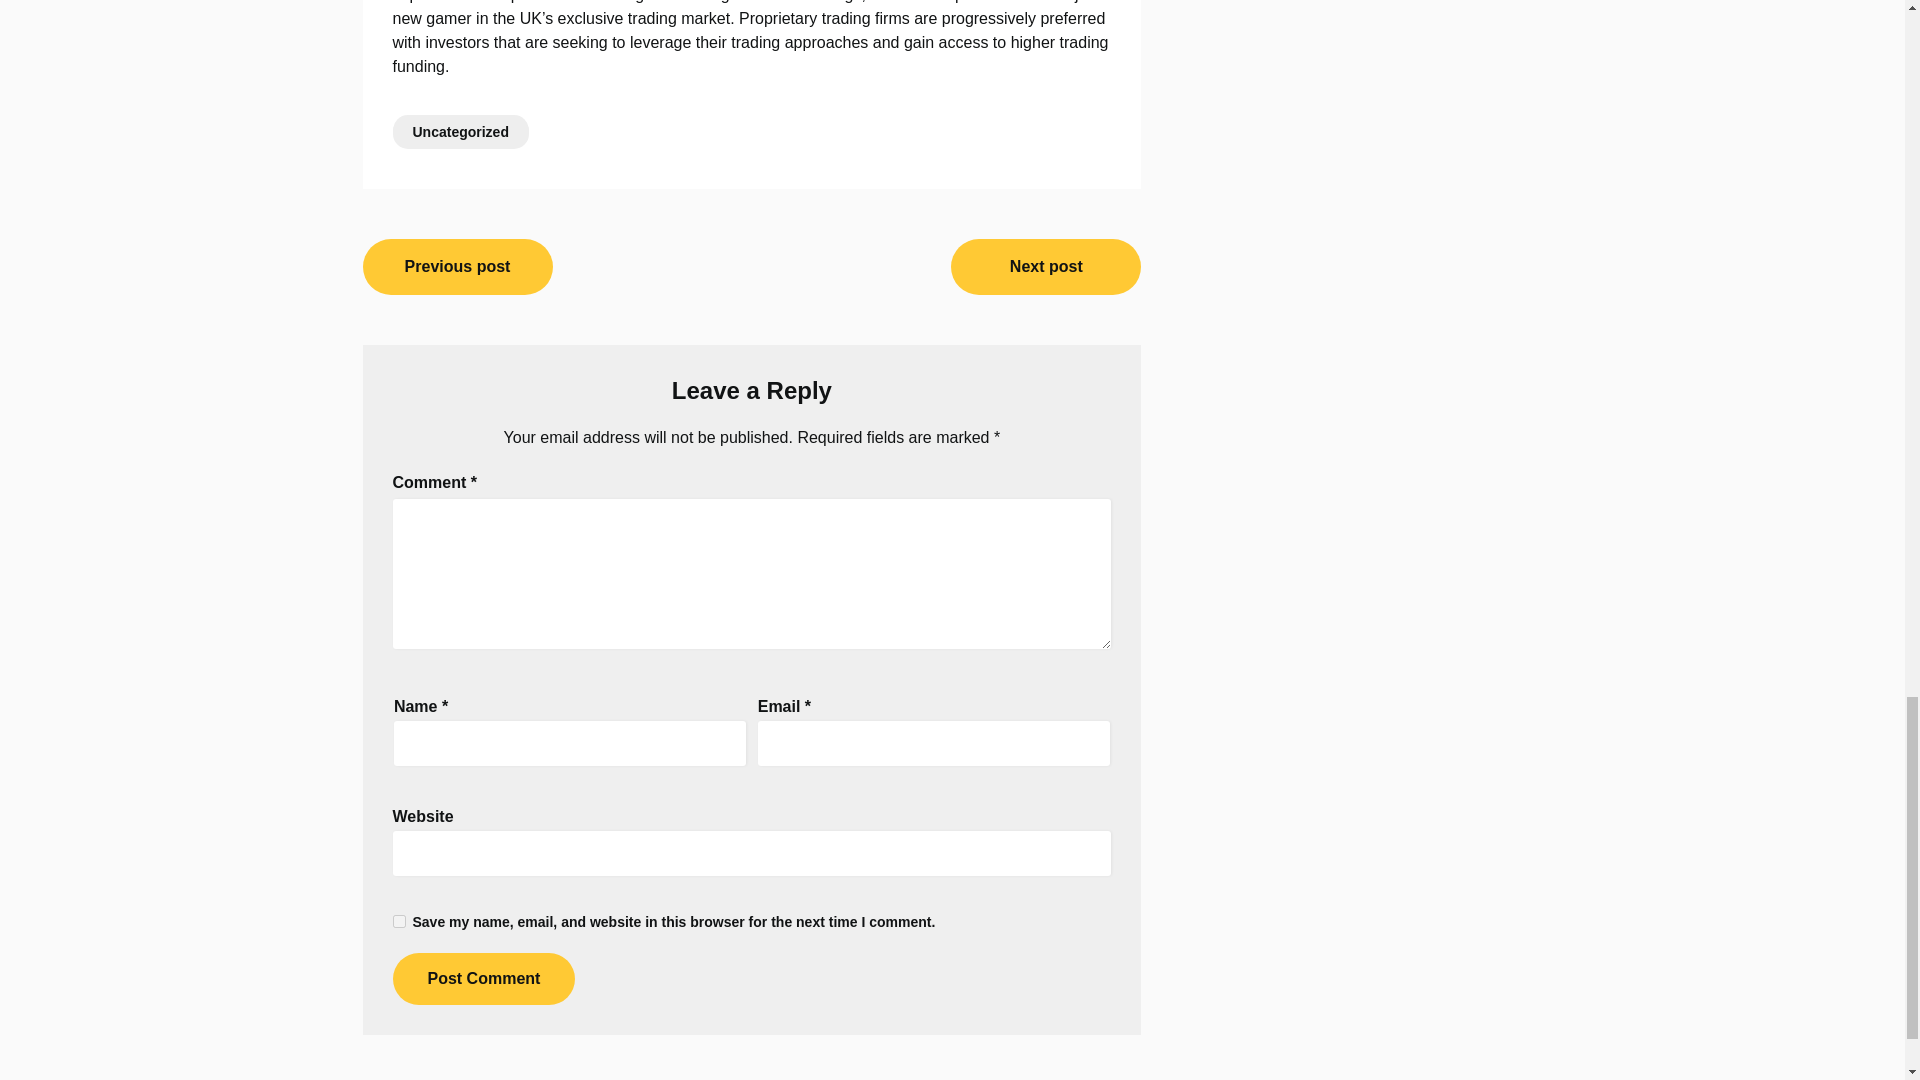 Image resolution: width=1920 pixels, height=1080 pixels. What do you see at coordinates (1045, 266) in the screenshot?
I see `Next post` at bounding box center [1045, 266].